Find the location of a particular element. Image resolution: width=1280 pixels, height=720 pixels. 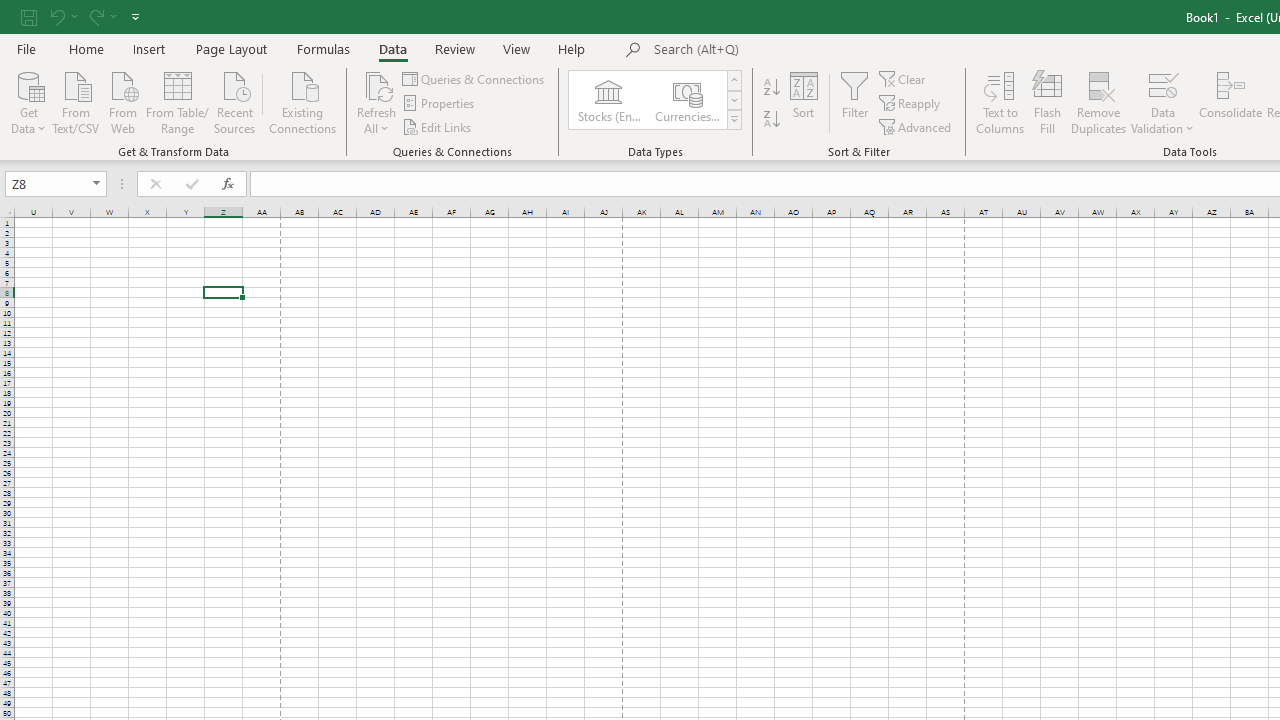

Reapply is located at coordinates (911, 104).